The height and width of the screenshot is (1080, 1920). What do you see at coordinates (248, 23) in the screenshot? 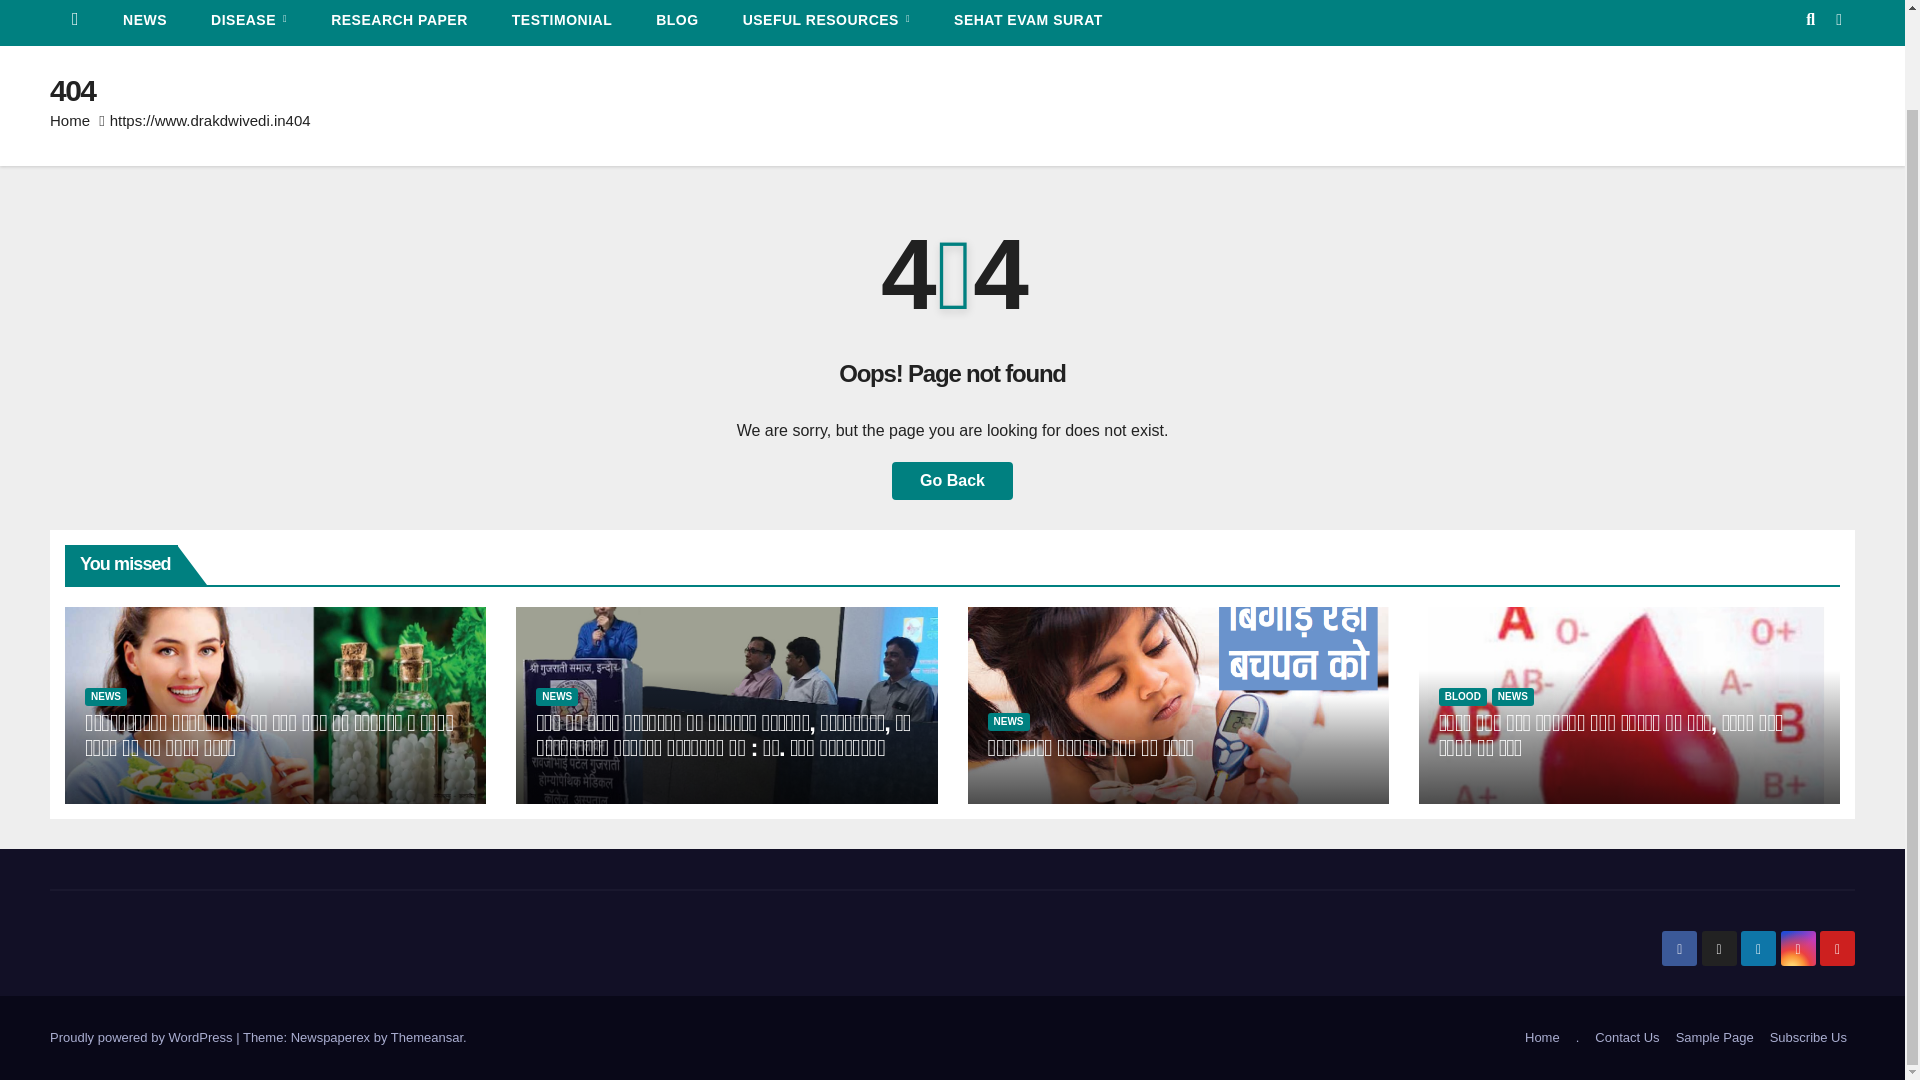
I see `DISEASE` at bounding box center [248, 23].